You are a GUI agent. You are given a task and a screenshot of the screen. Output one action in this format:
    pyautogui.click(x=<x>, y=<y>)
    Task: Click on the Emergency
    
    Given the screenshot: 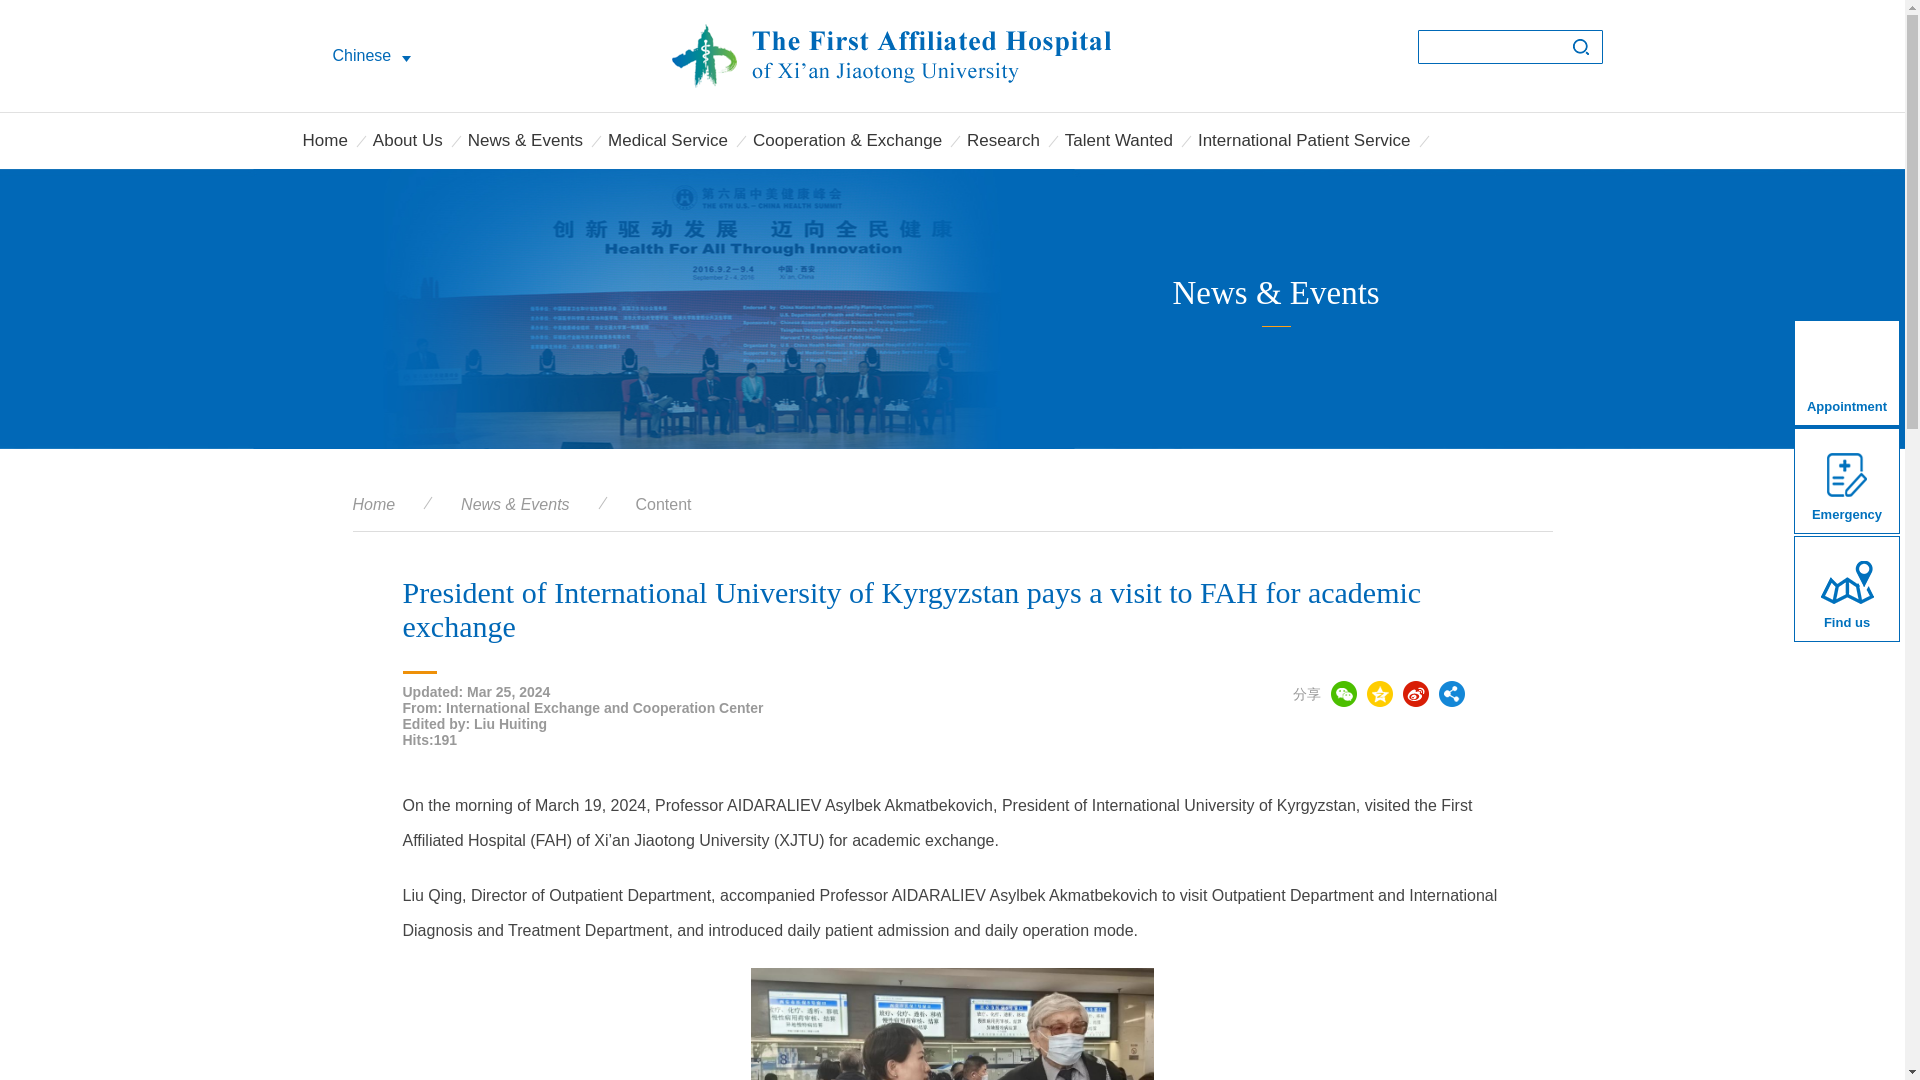 What is the action you would take?
    pyautogui.click(x=1846, y=480)
    